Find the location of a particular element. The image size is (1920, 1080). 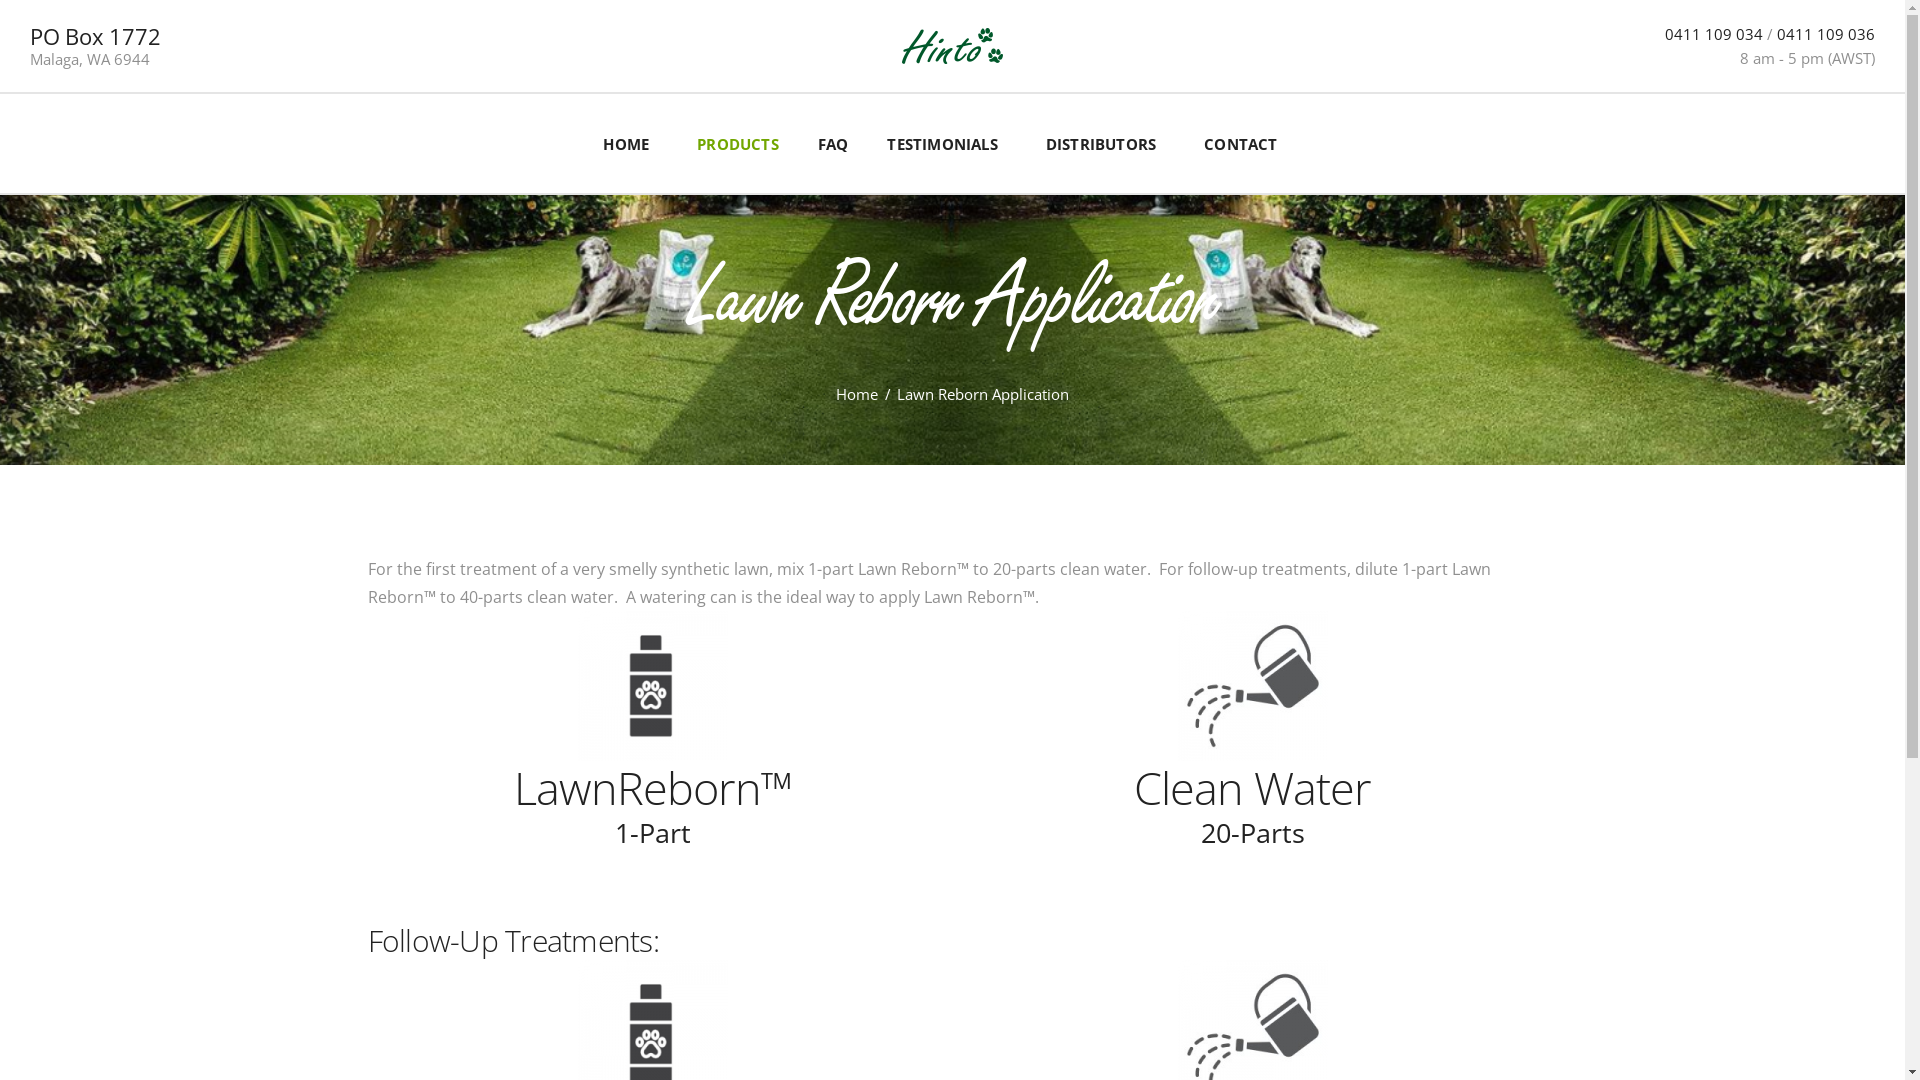

PRODUCTS is located at coordinates (734, 144).